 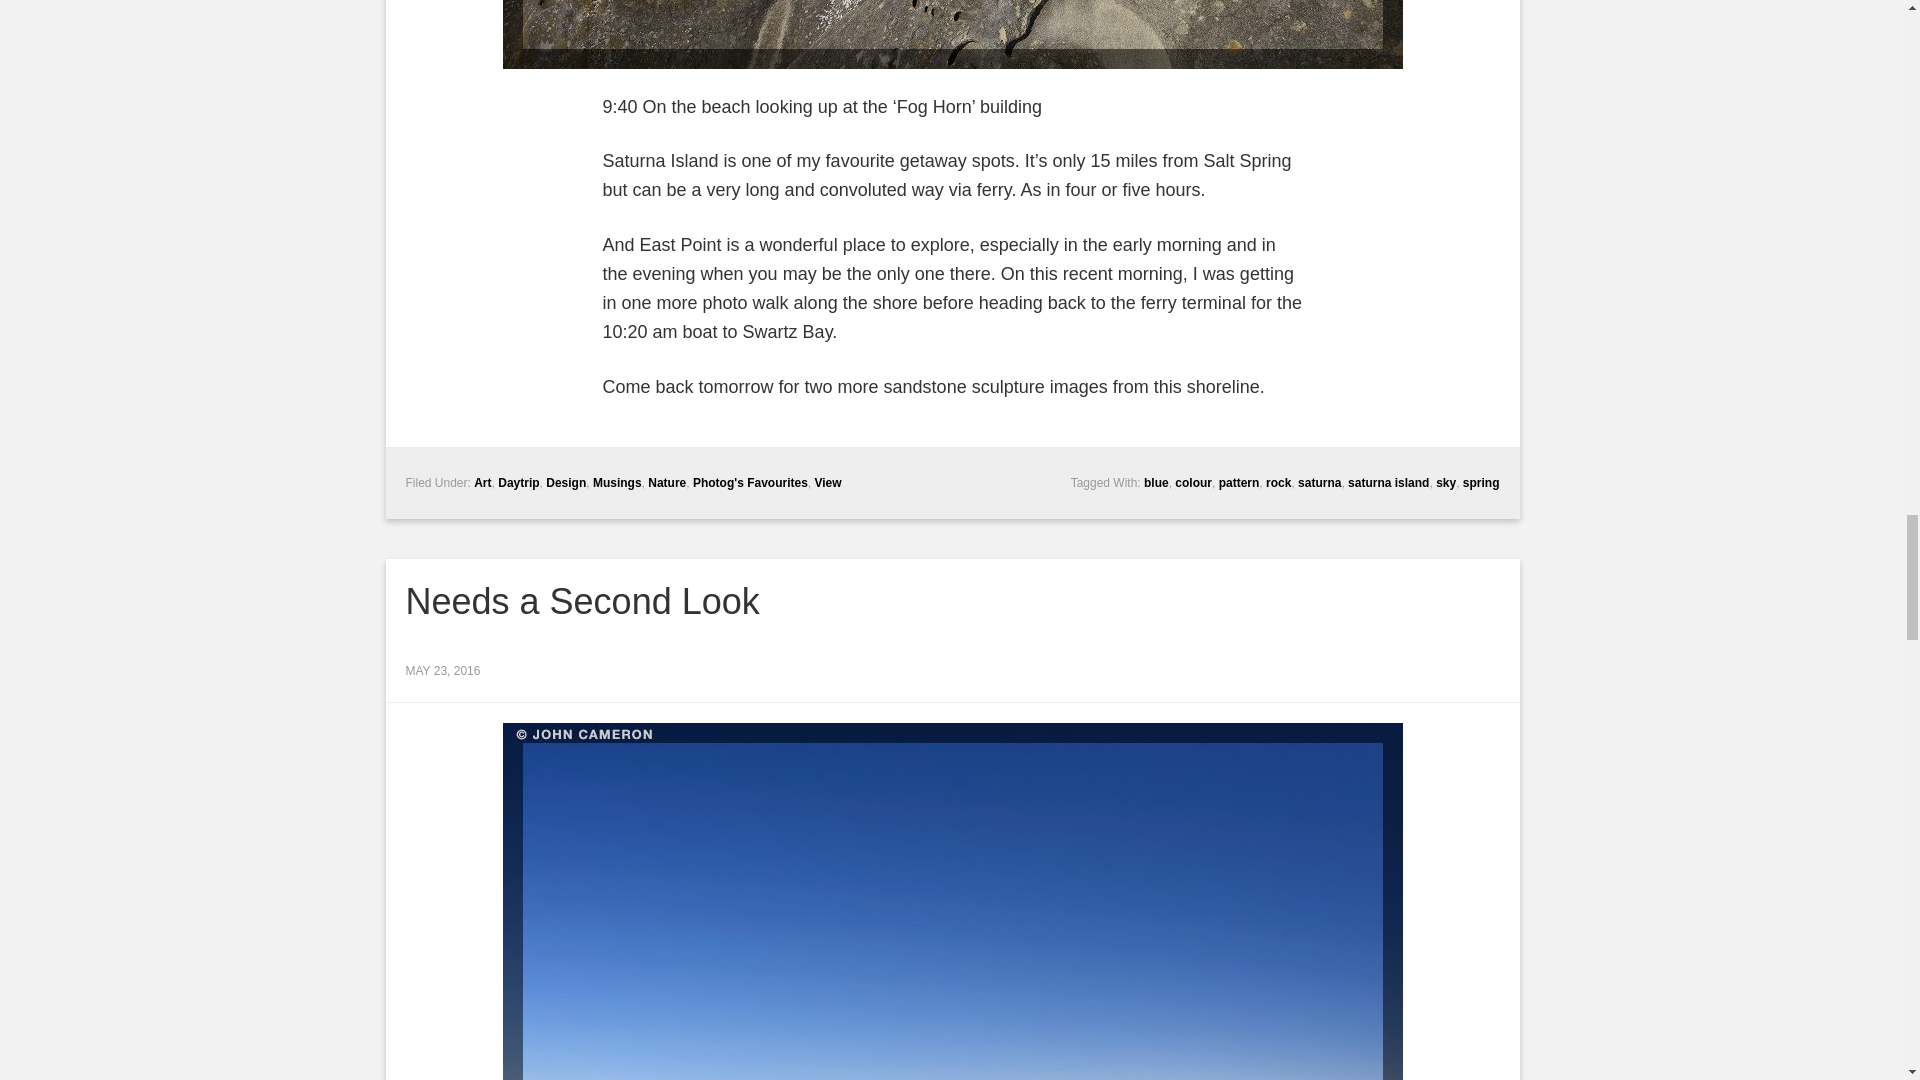 I want to click on View, so click(x=827, y=483).